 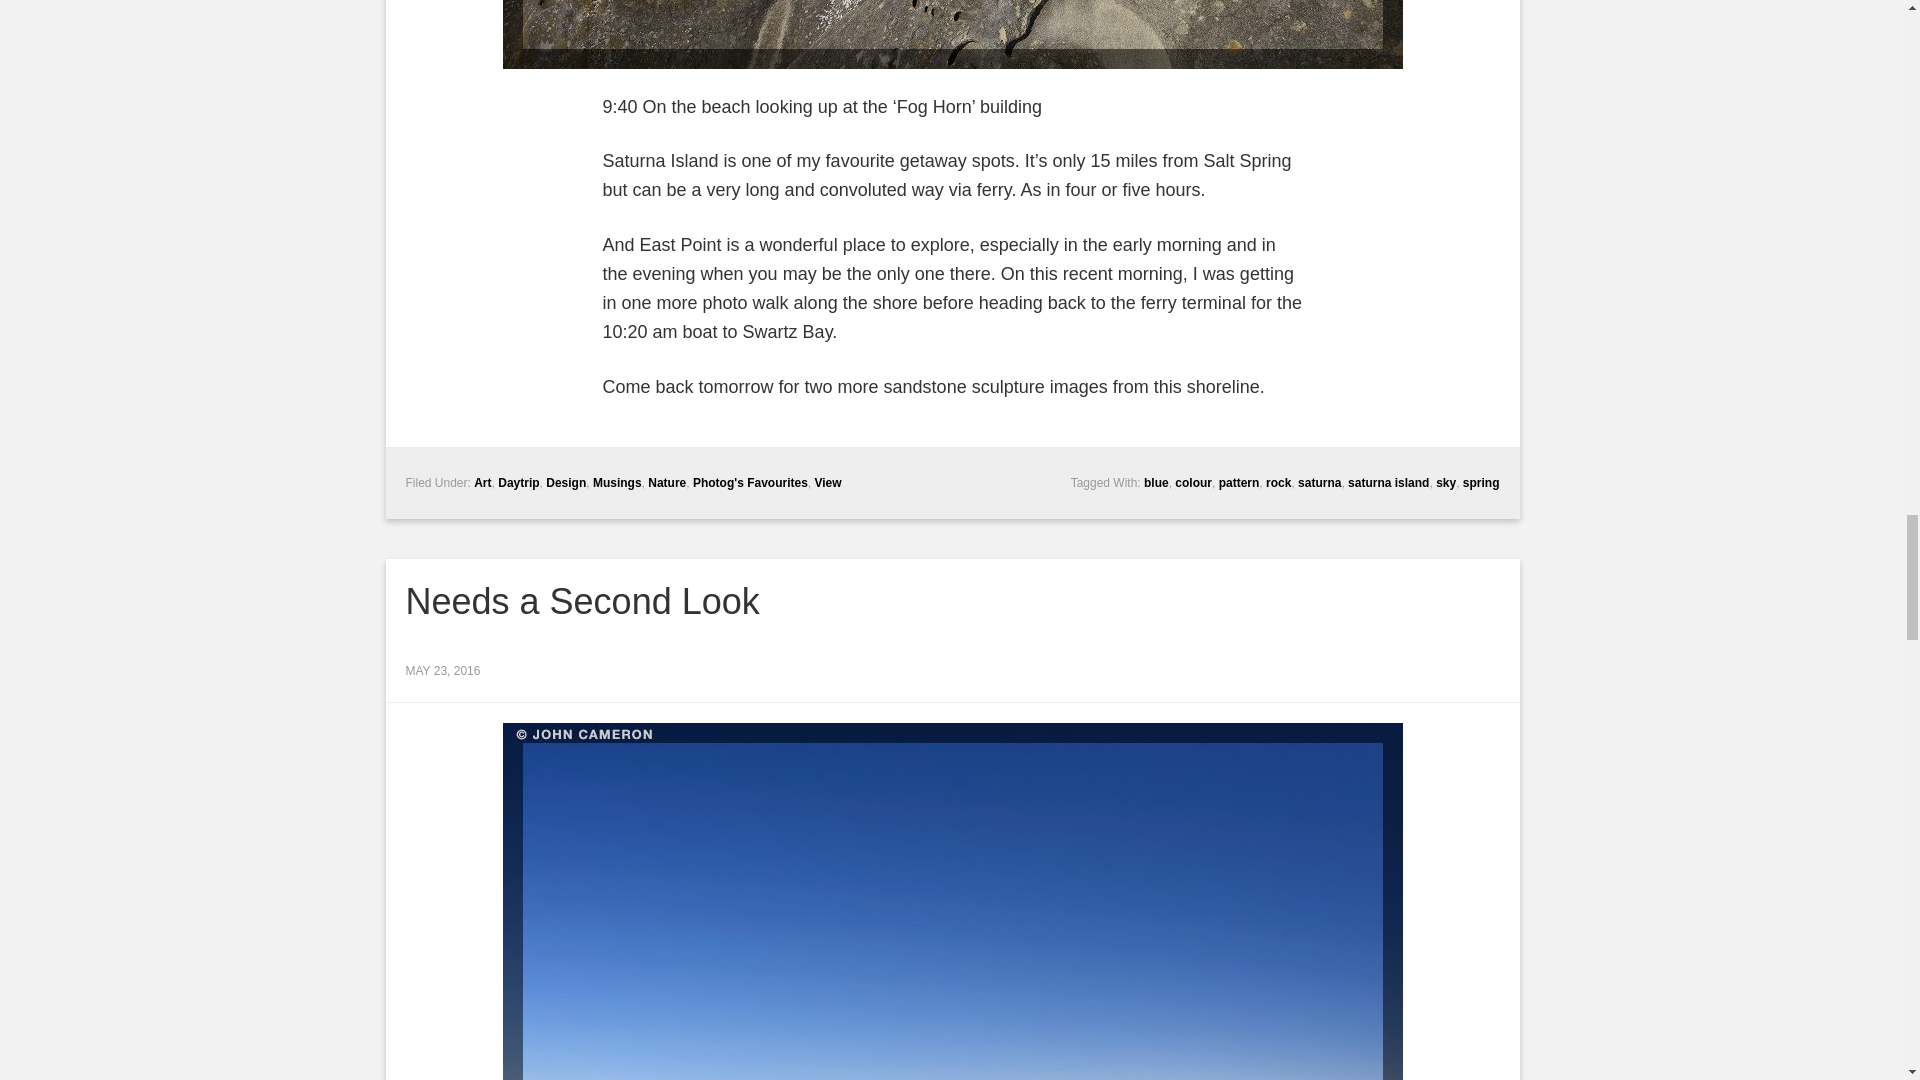 I want to click on View, so click(x=827, y=483).